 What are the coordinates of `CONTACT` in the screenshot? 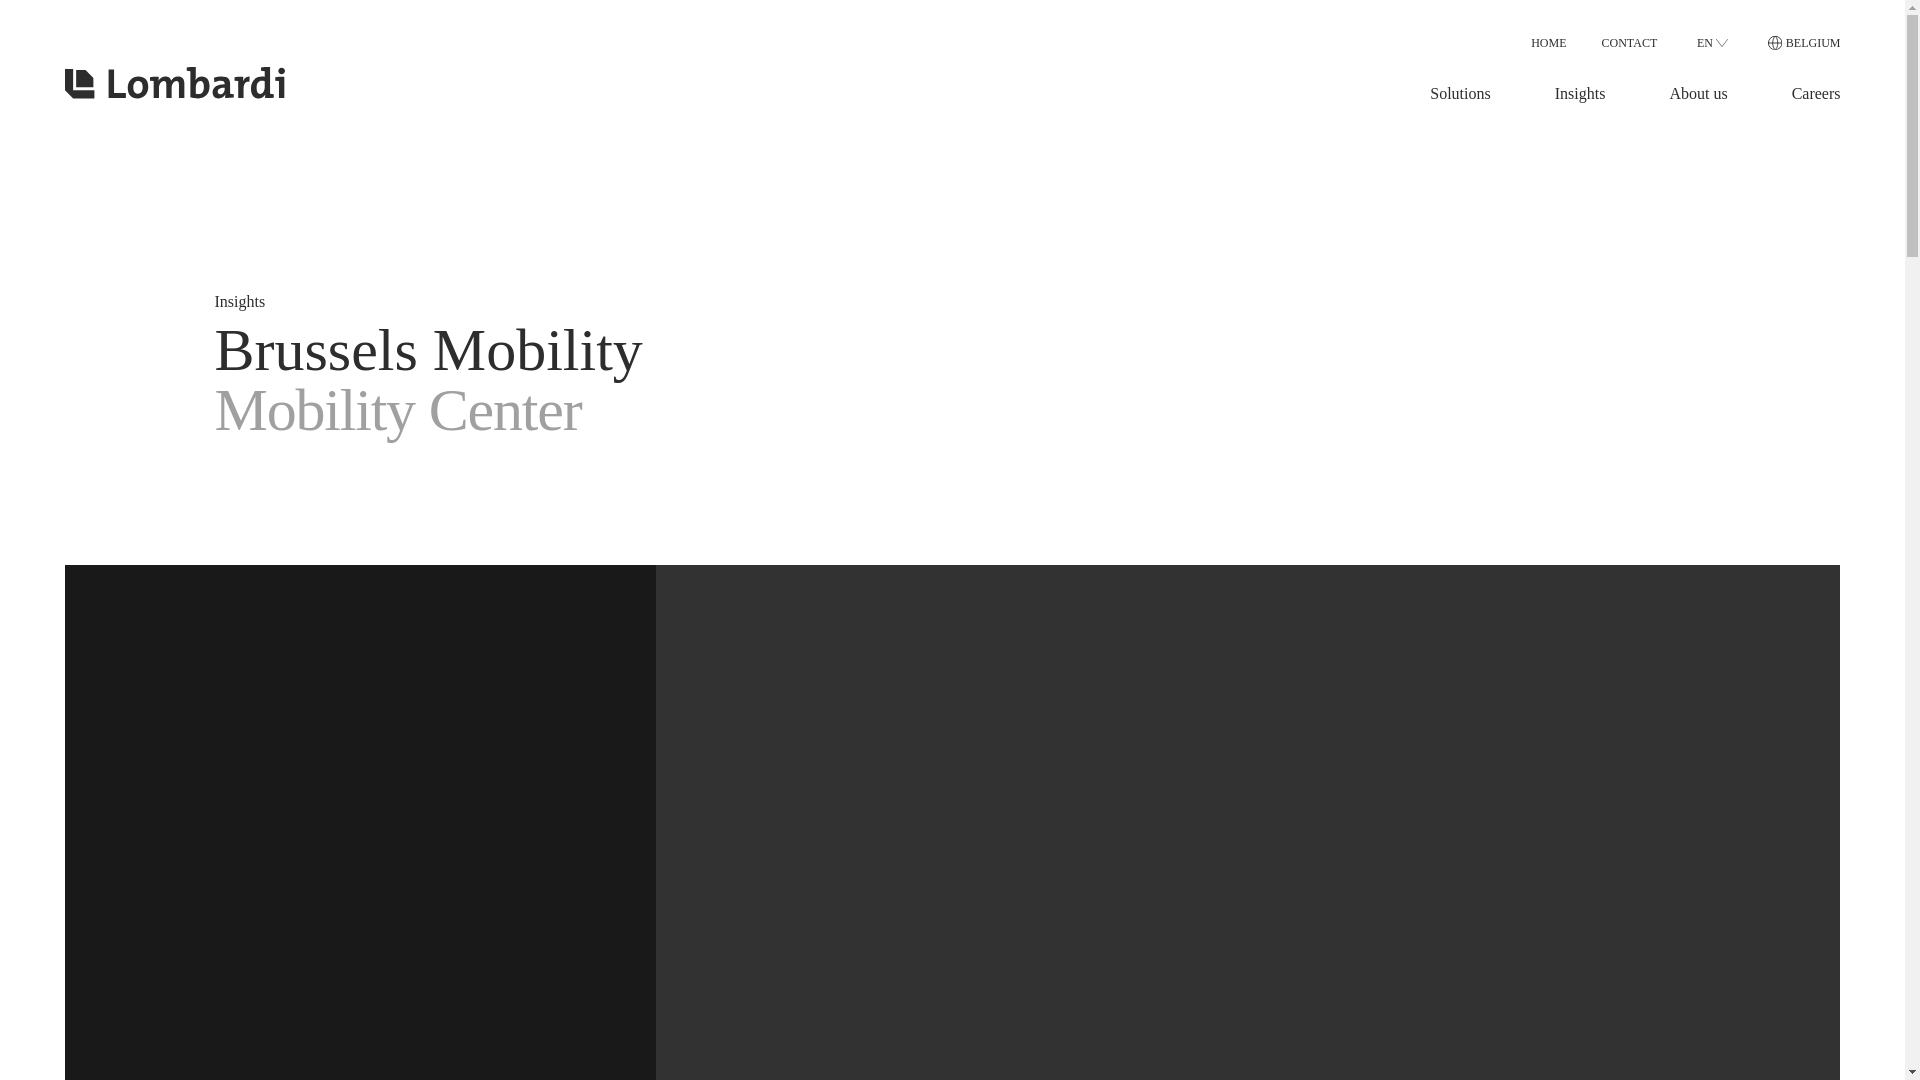 It's located at (1630, 42).